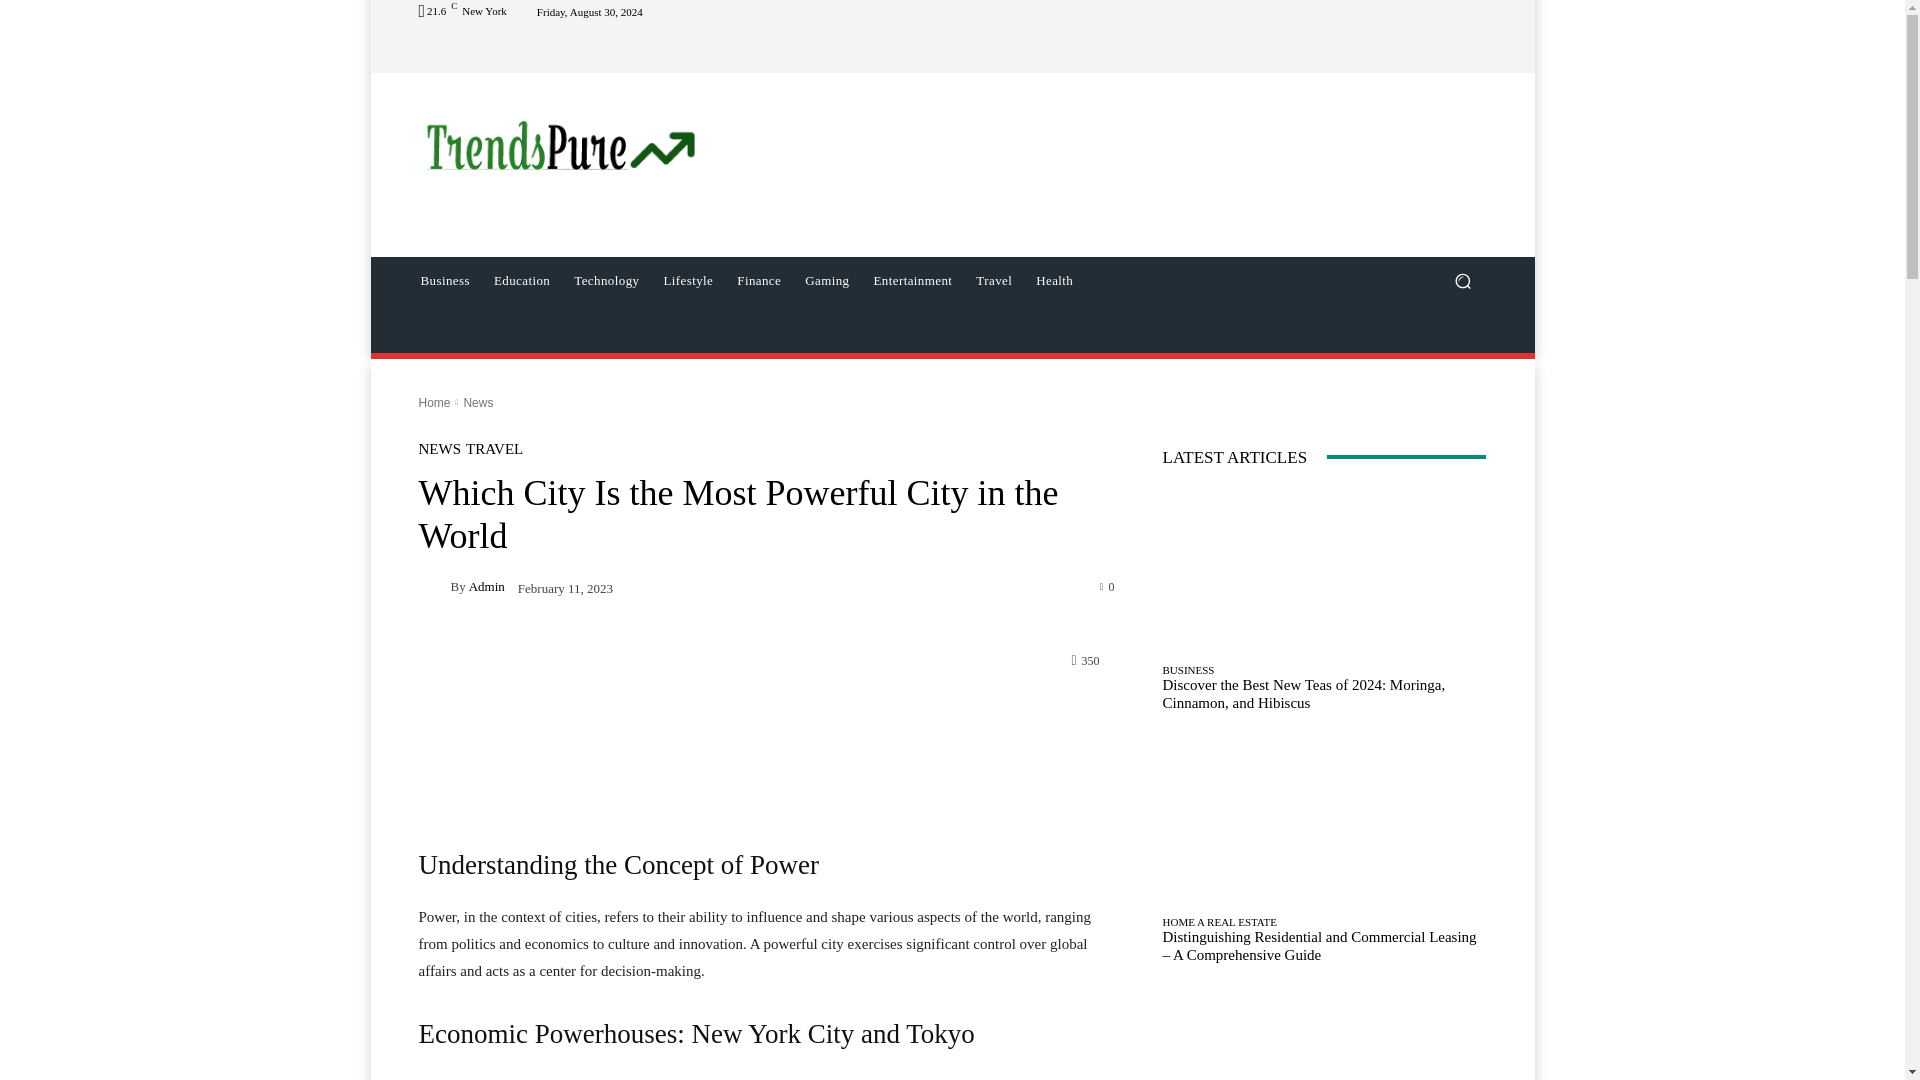  What do you see at coordinates (1108, 585) in the screenshot?
I see `0` at bounding box center [1108, 585].